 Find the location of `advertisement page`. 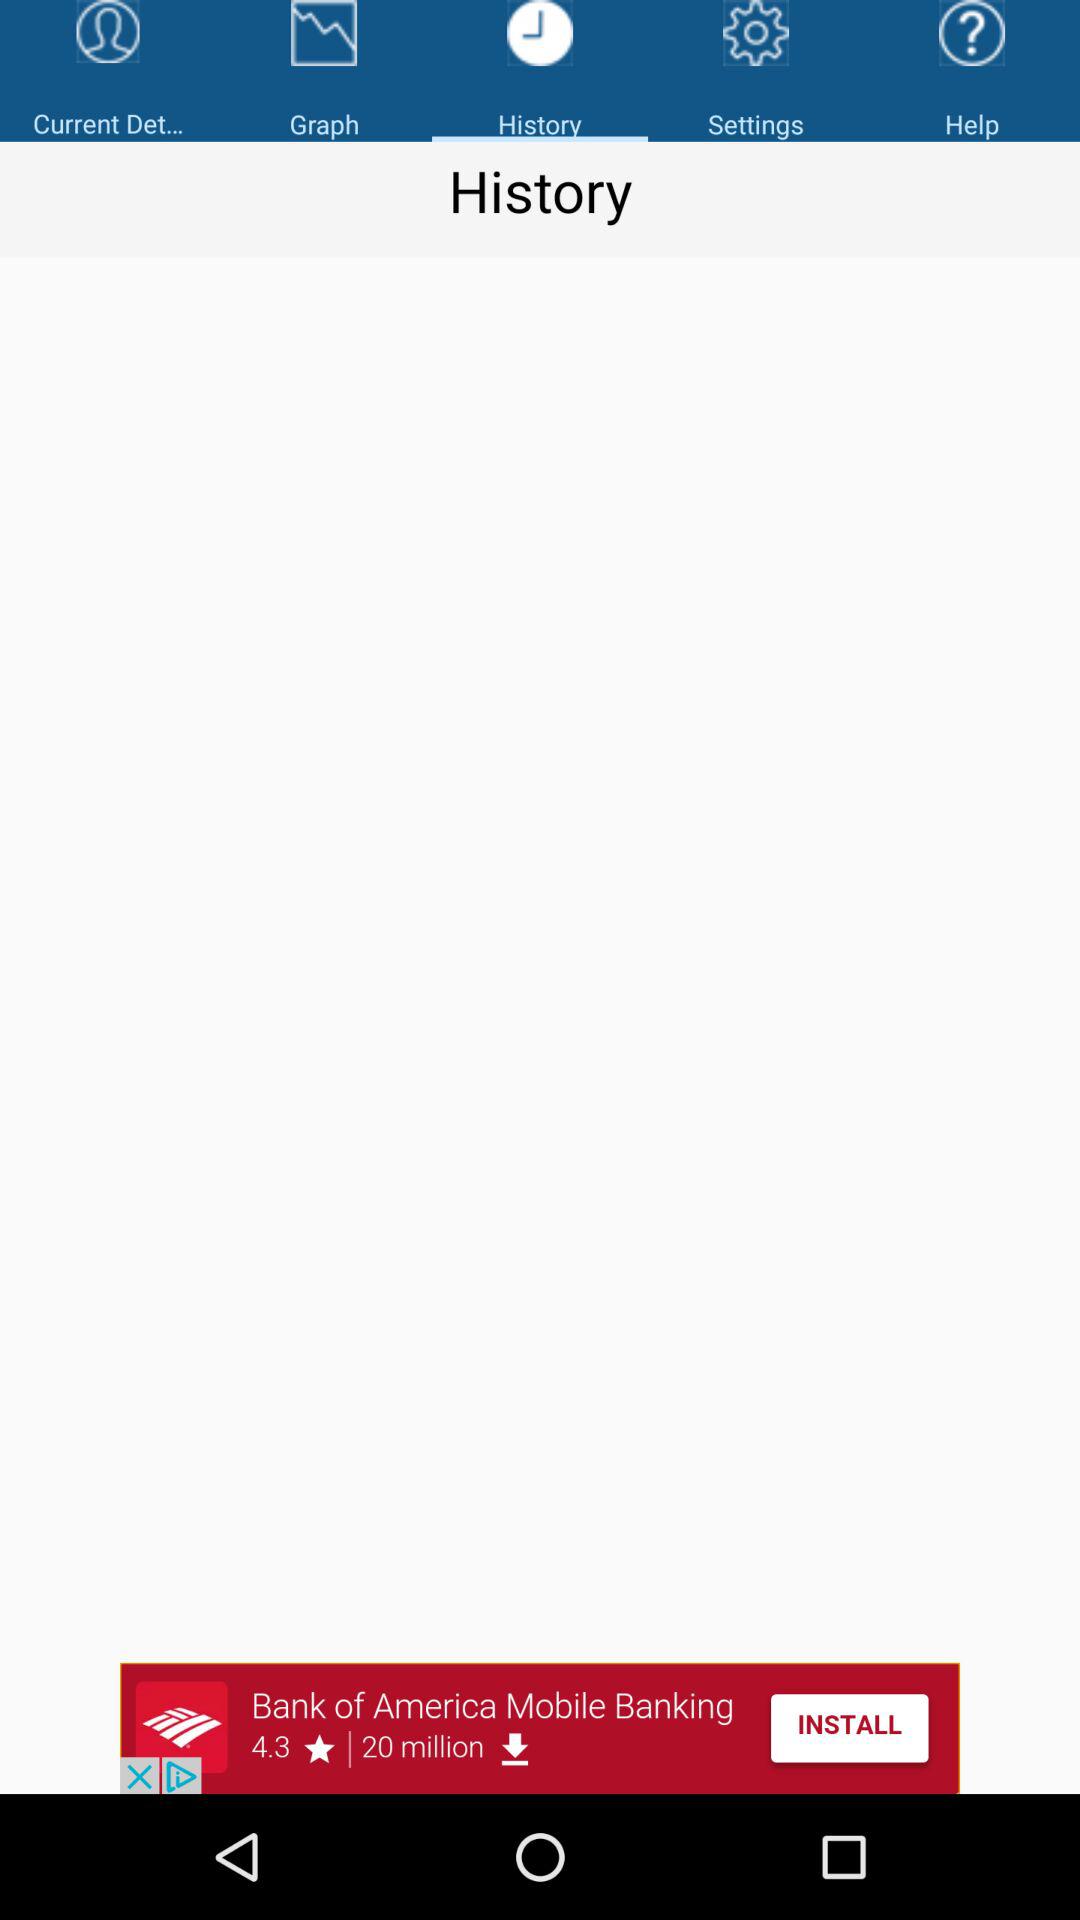

advertisement page is located at coordinates (540, 1728).